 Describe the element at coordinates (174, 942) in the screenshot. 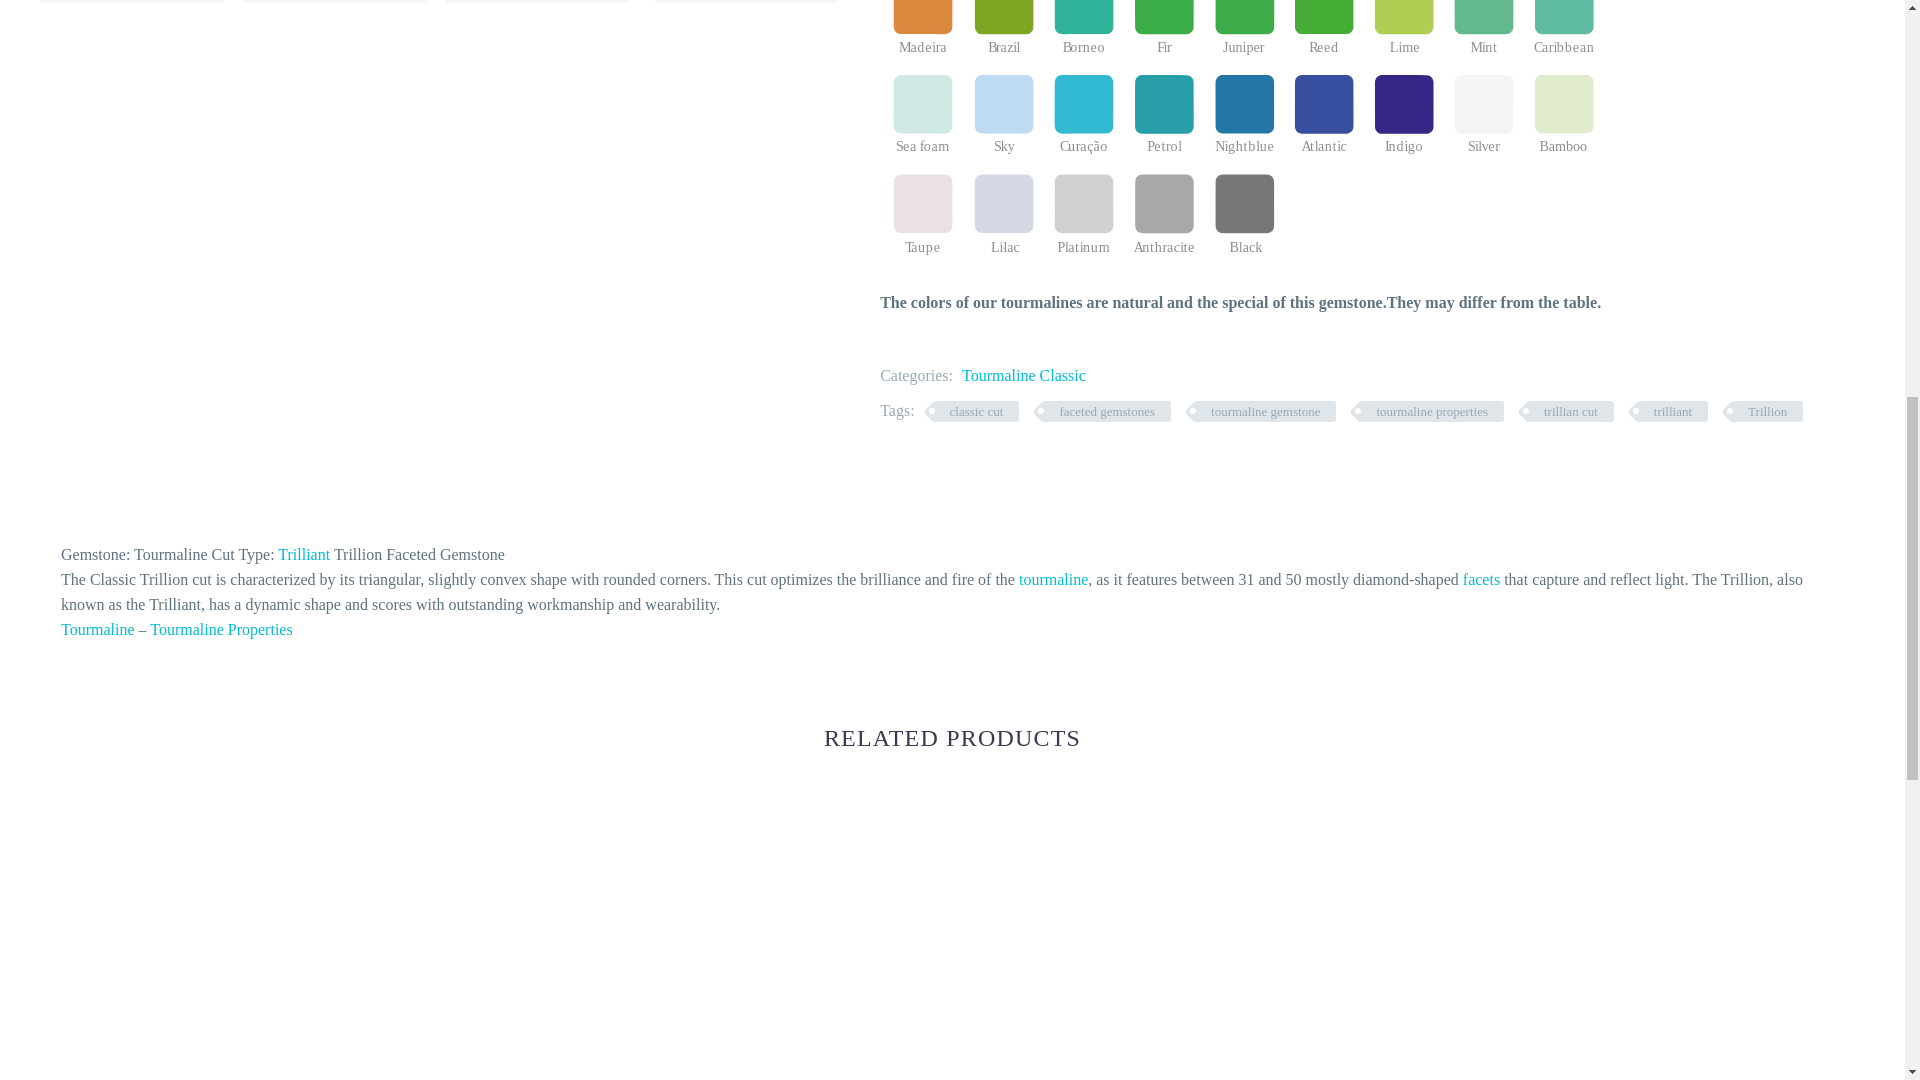

I see `Square` at that location.